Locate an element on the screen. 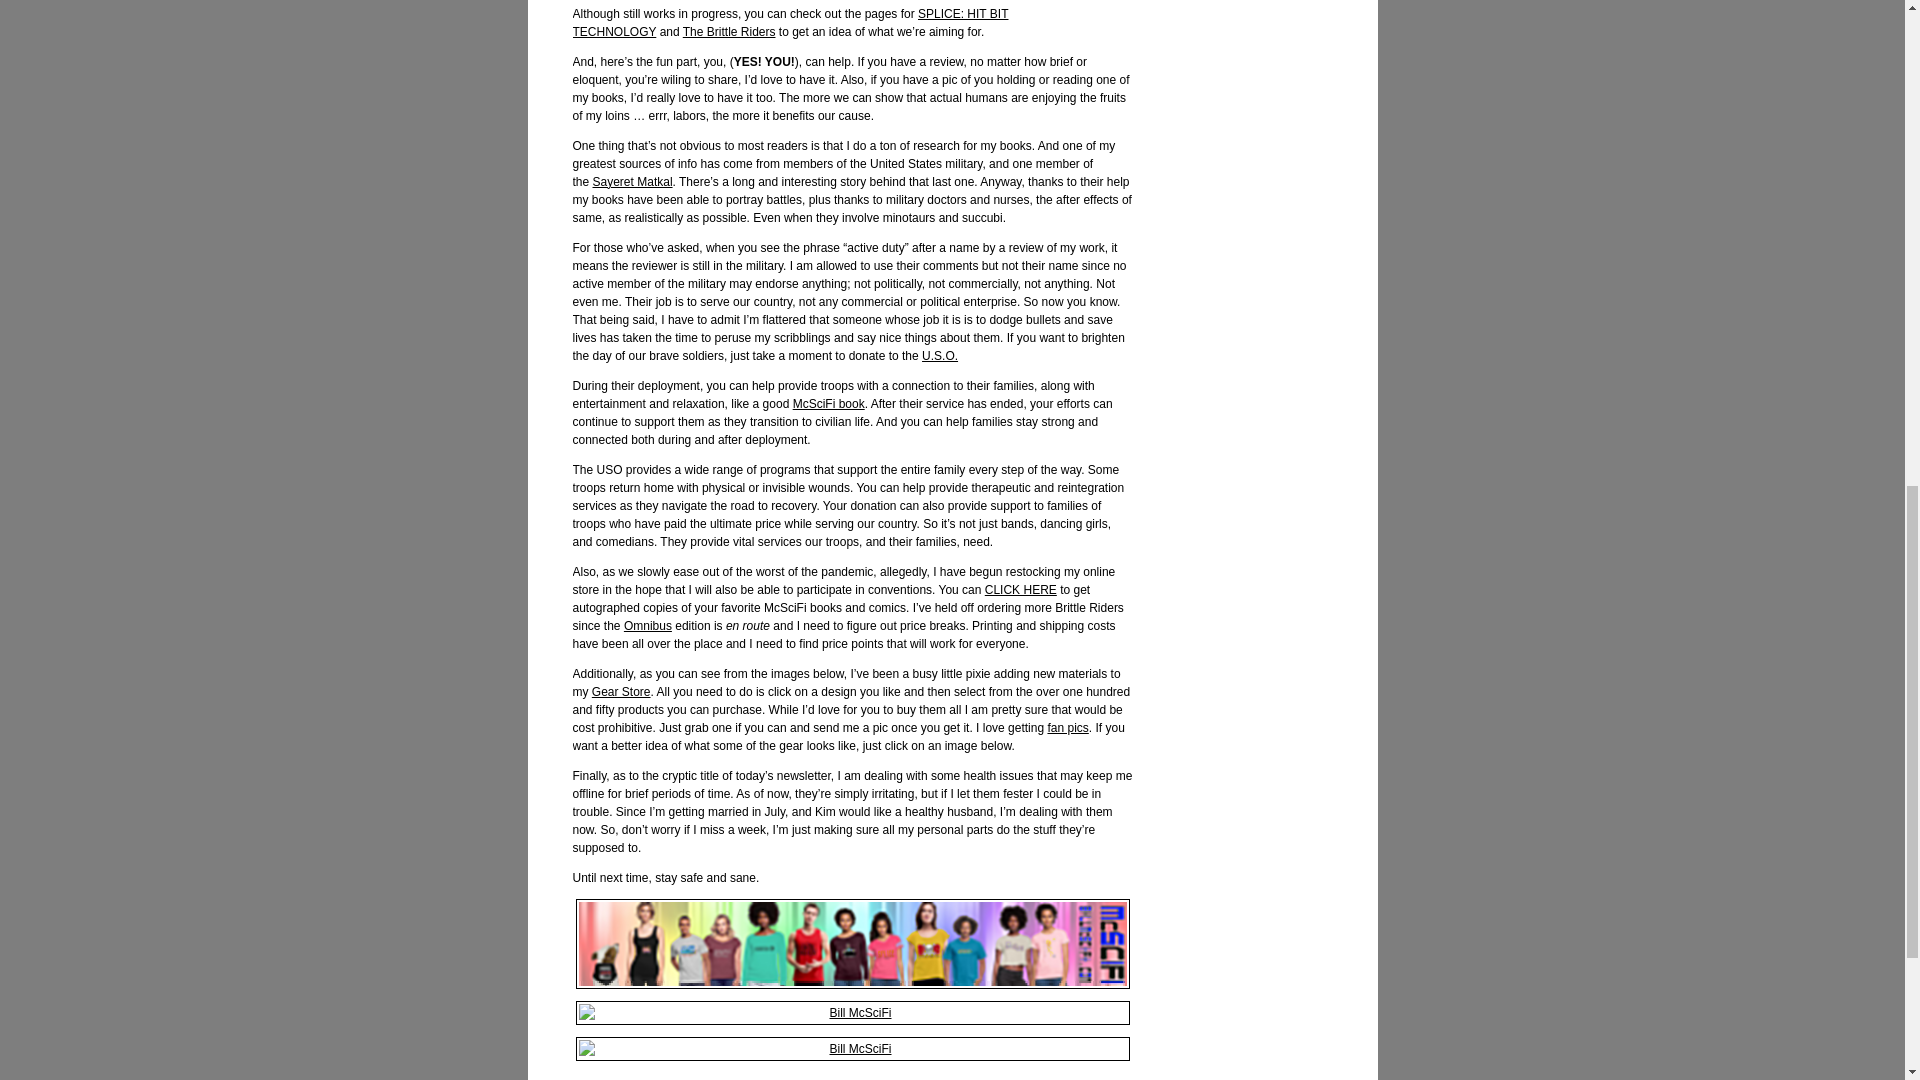 This screenshot has height=1080, width=1920. The Brittle Riders is located at coordinates (729, 31).